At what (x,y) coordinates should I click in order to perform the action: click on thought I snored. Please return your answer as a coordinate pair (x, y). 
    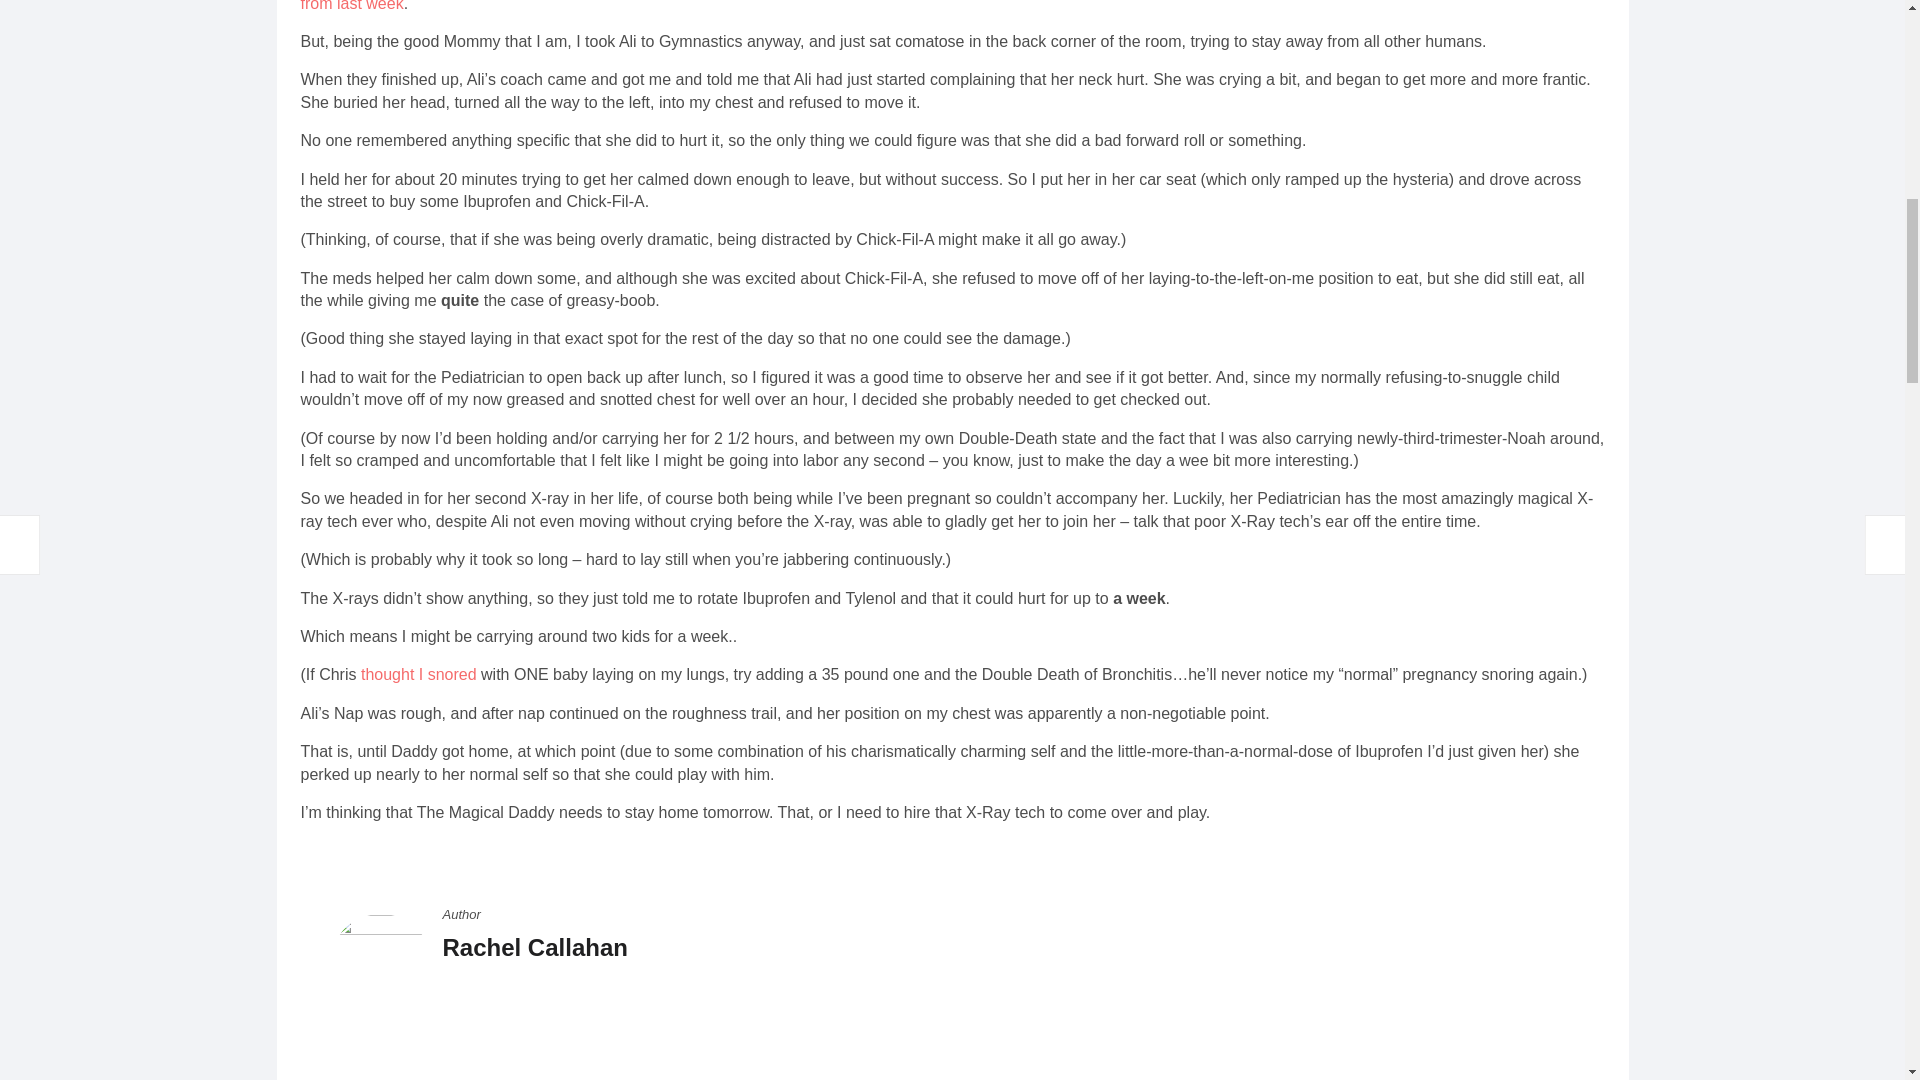
    Looking at the image, I should click on (418, 674).